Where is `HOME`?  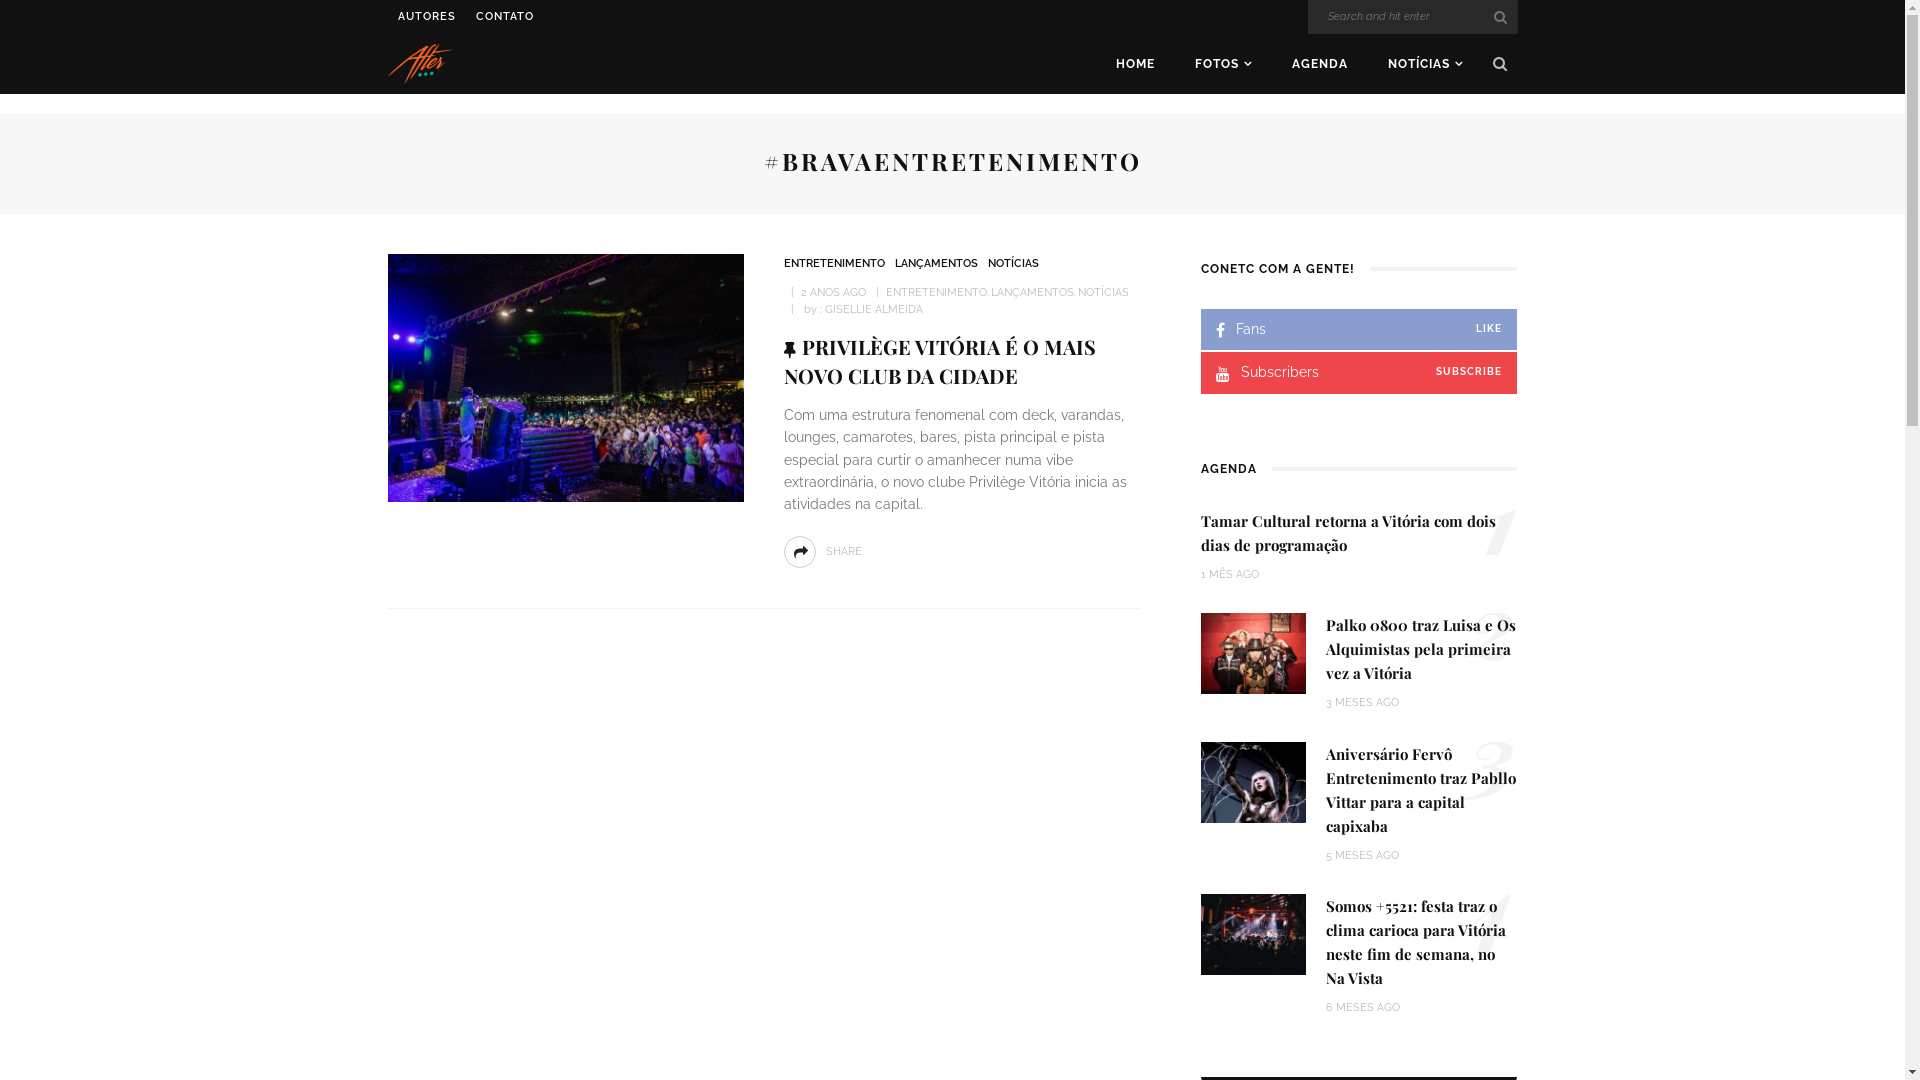 HOME is located at coordinates (1136, 64).